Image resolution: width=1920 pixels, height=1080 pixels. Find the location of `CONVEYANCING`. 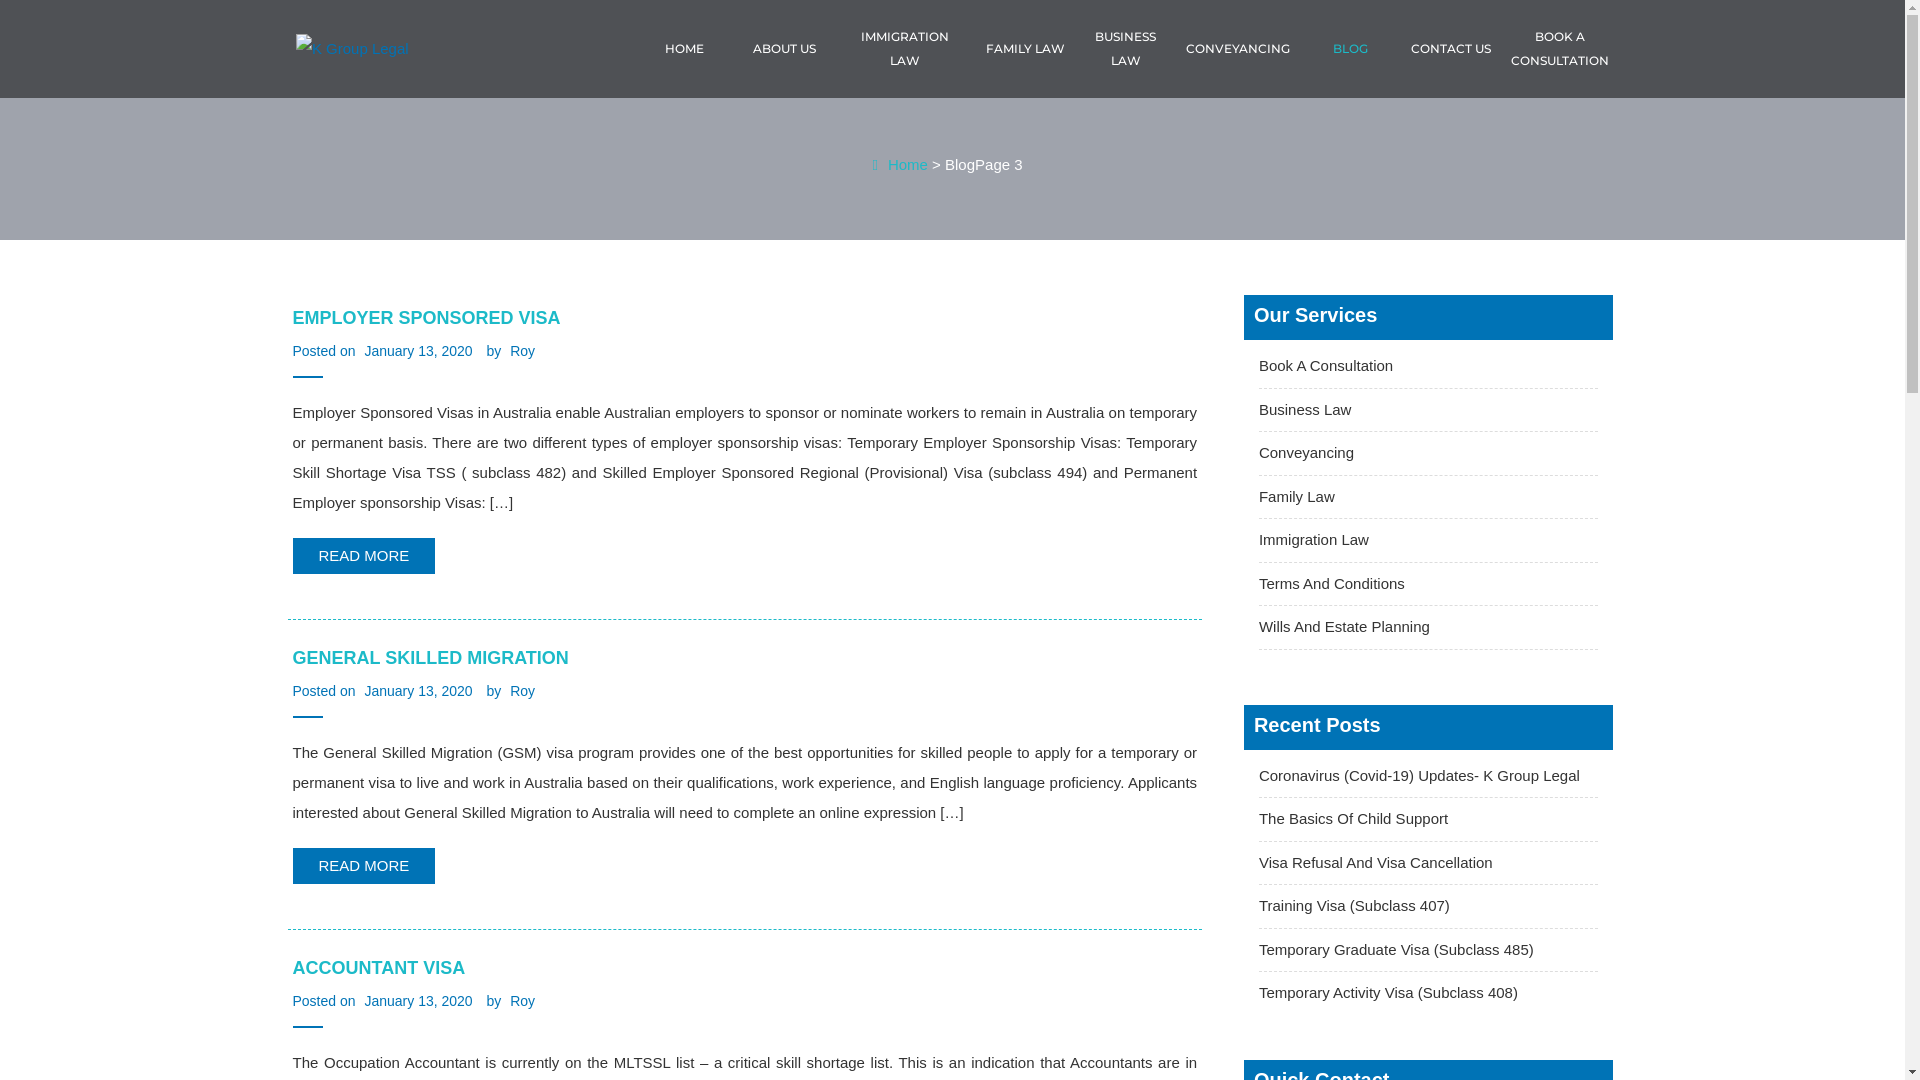

CONVEYANCING is located at coordinates (1238, 49).